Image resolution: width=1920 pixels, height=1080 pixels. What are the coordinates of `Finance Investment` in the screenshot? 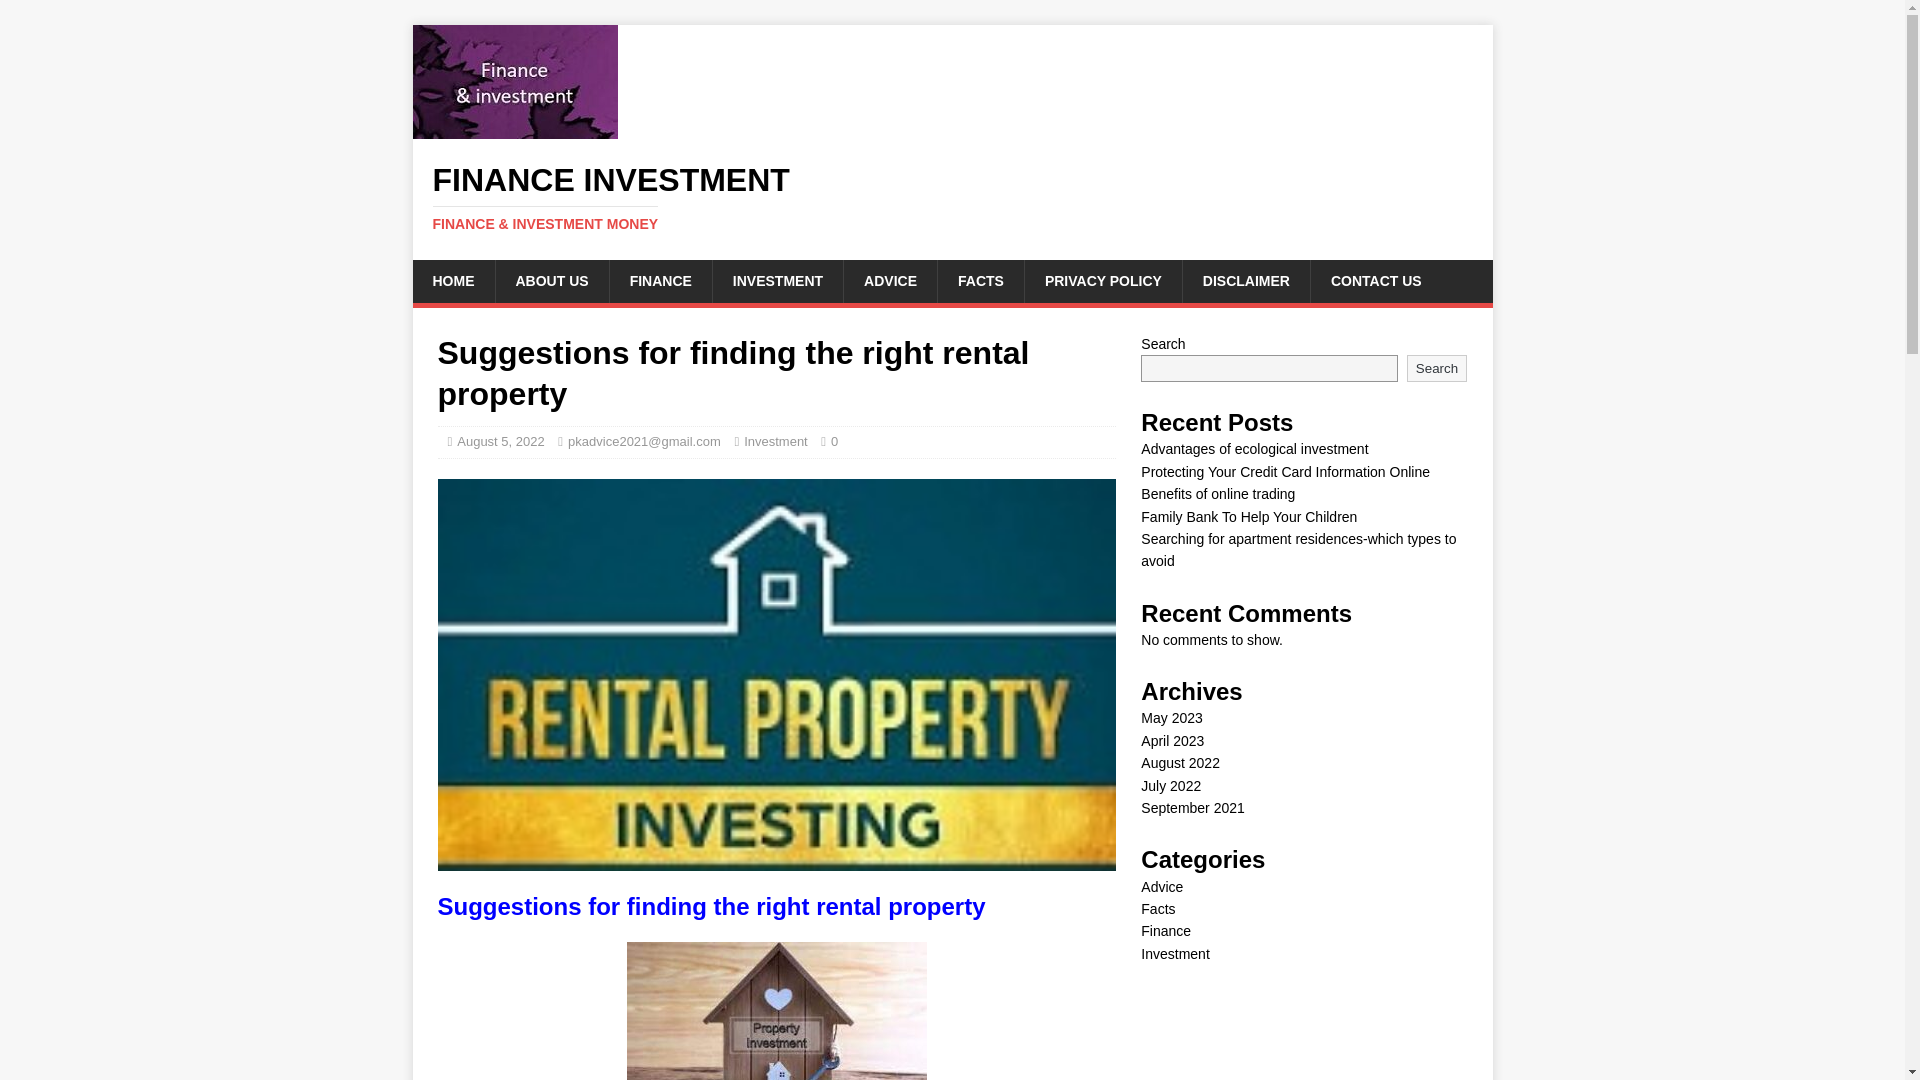 It's located at (514, 128).